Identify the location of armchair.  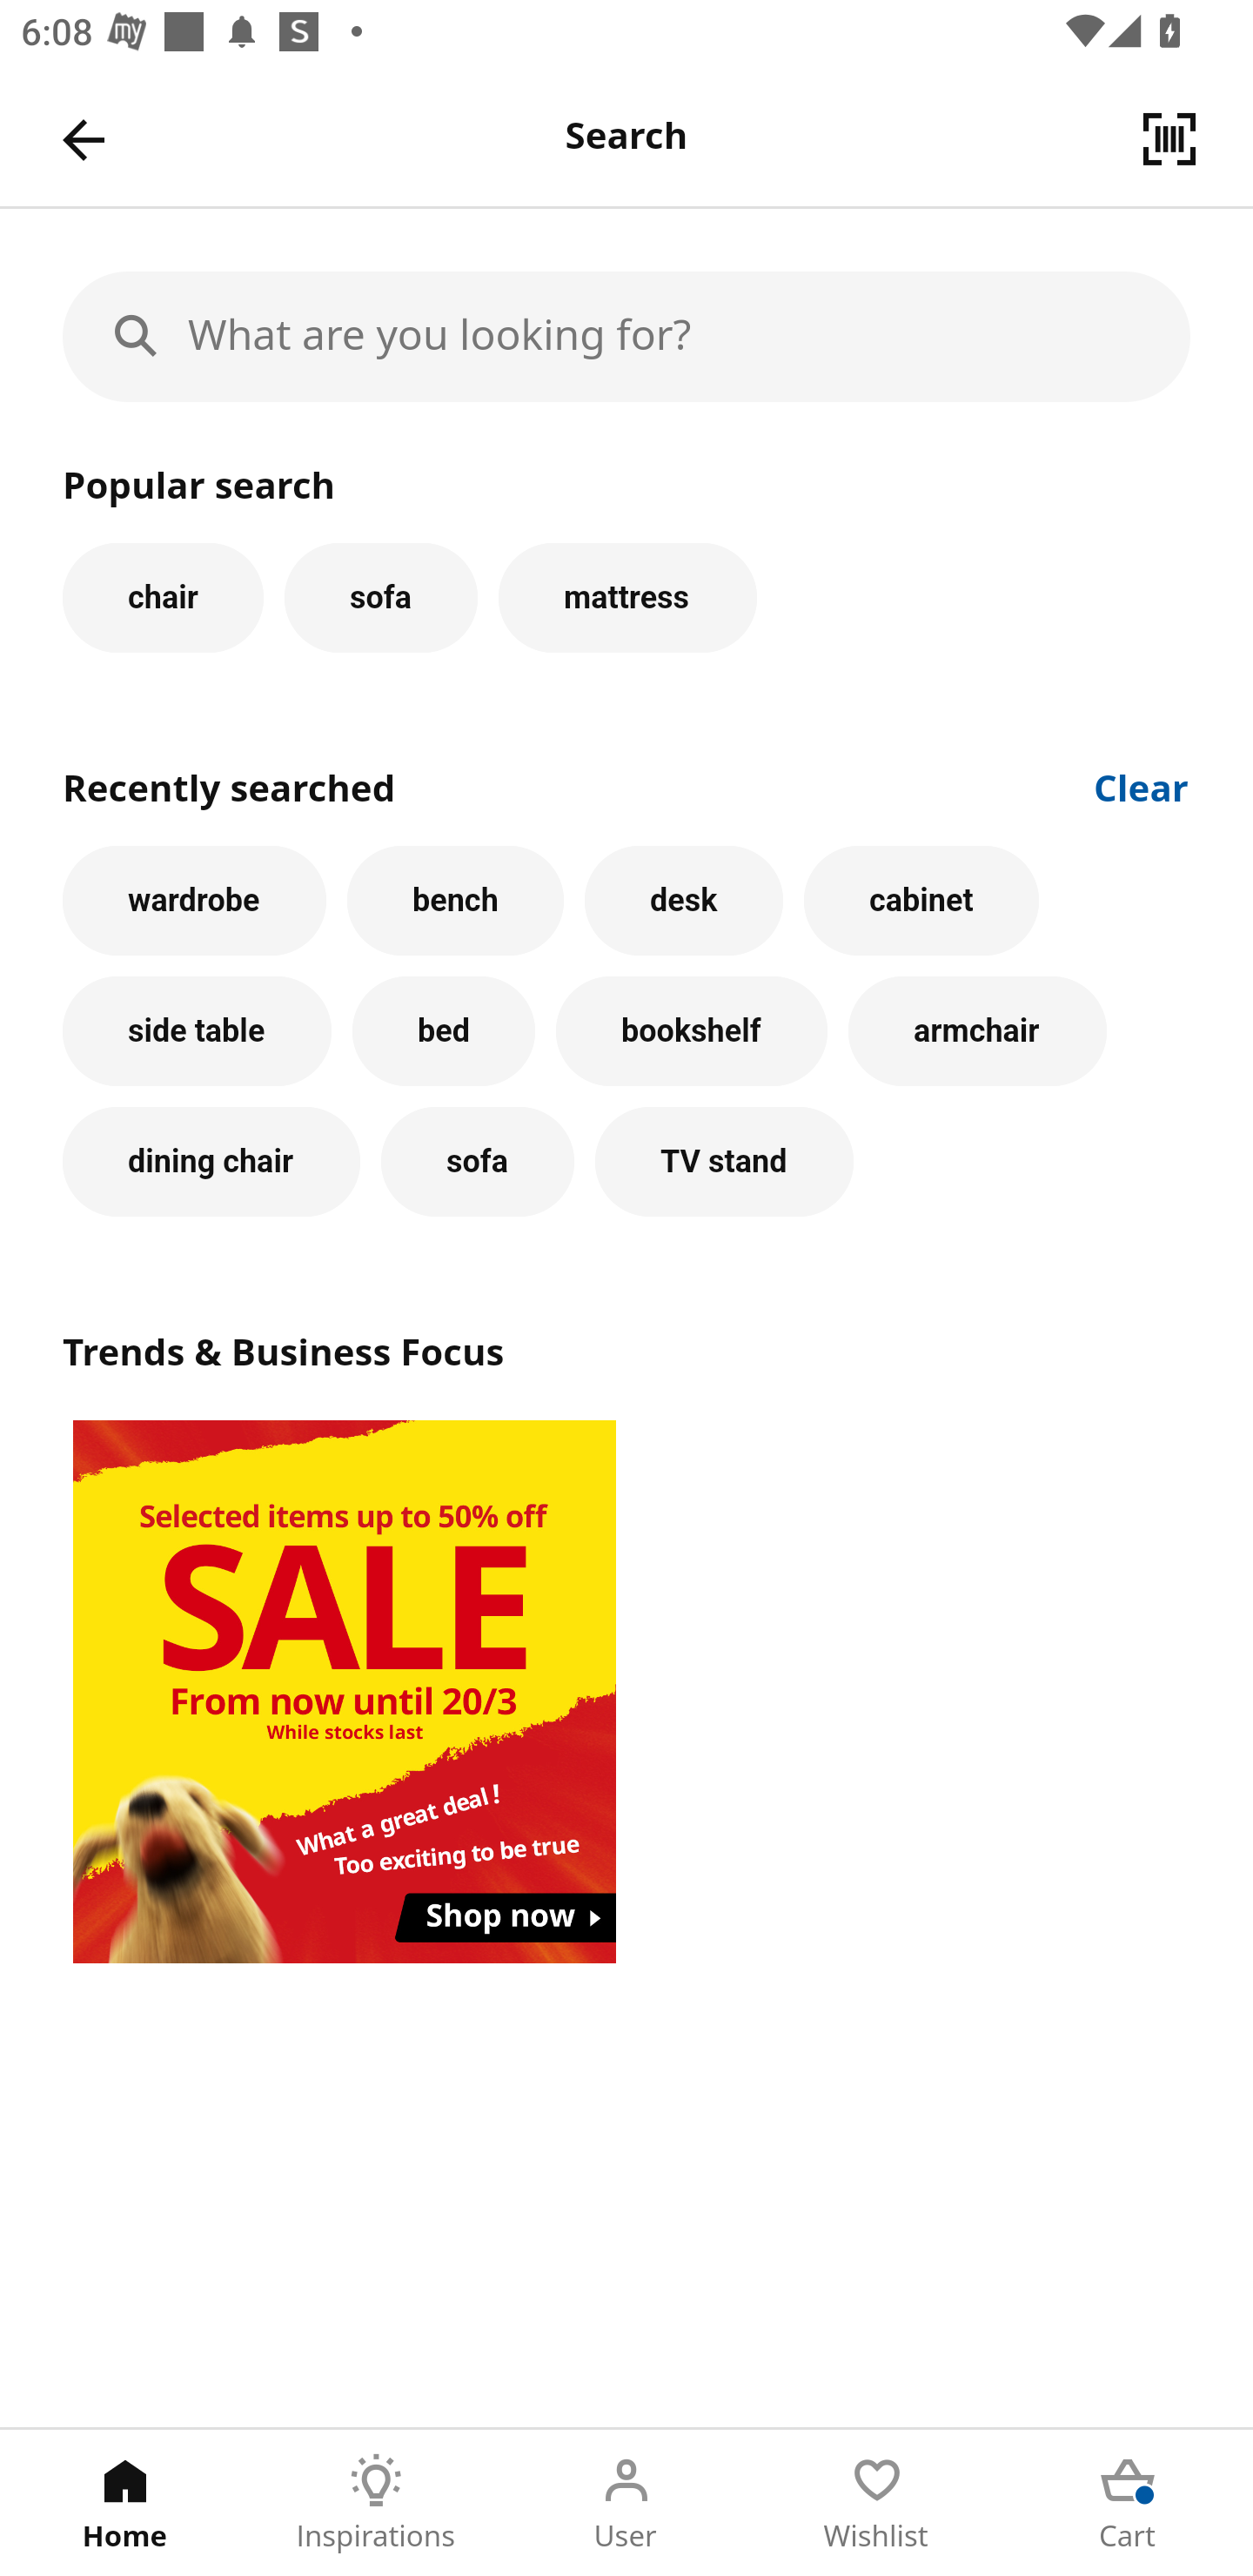
(976, 1031).